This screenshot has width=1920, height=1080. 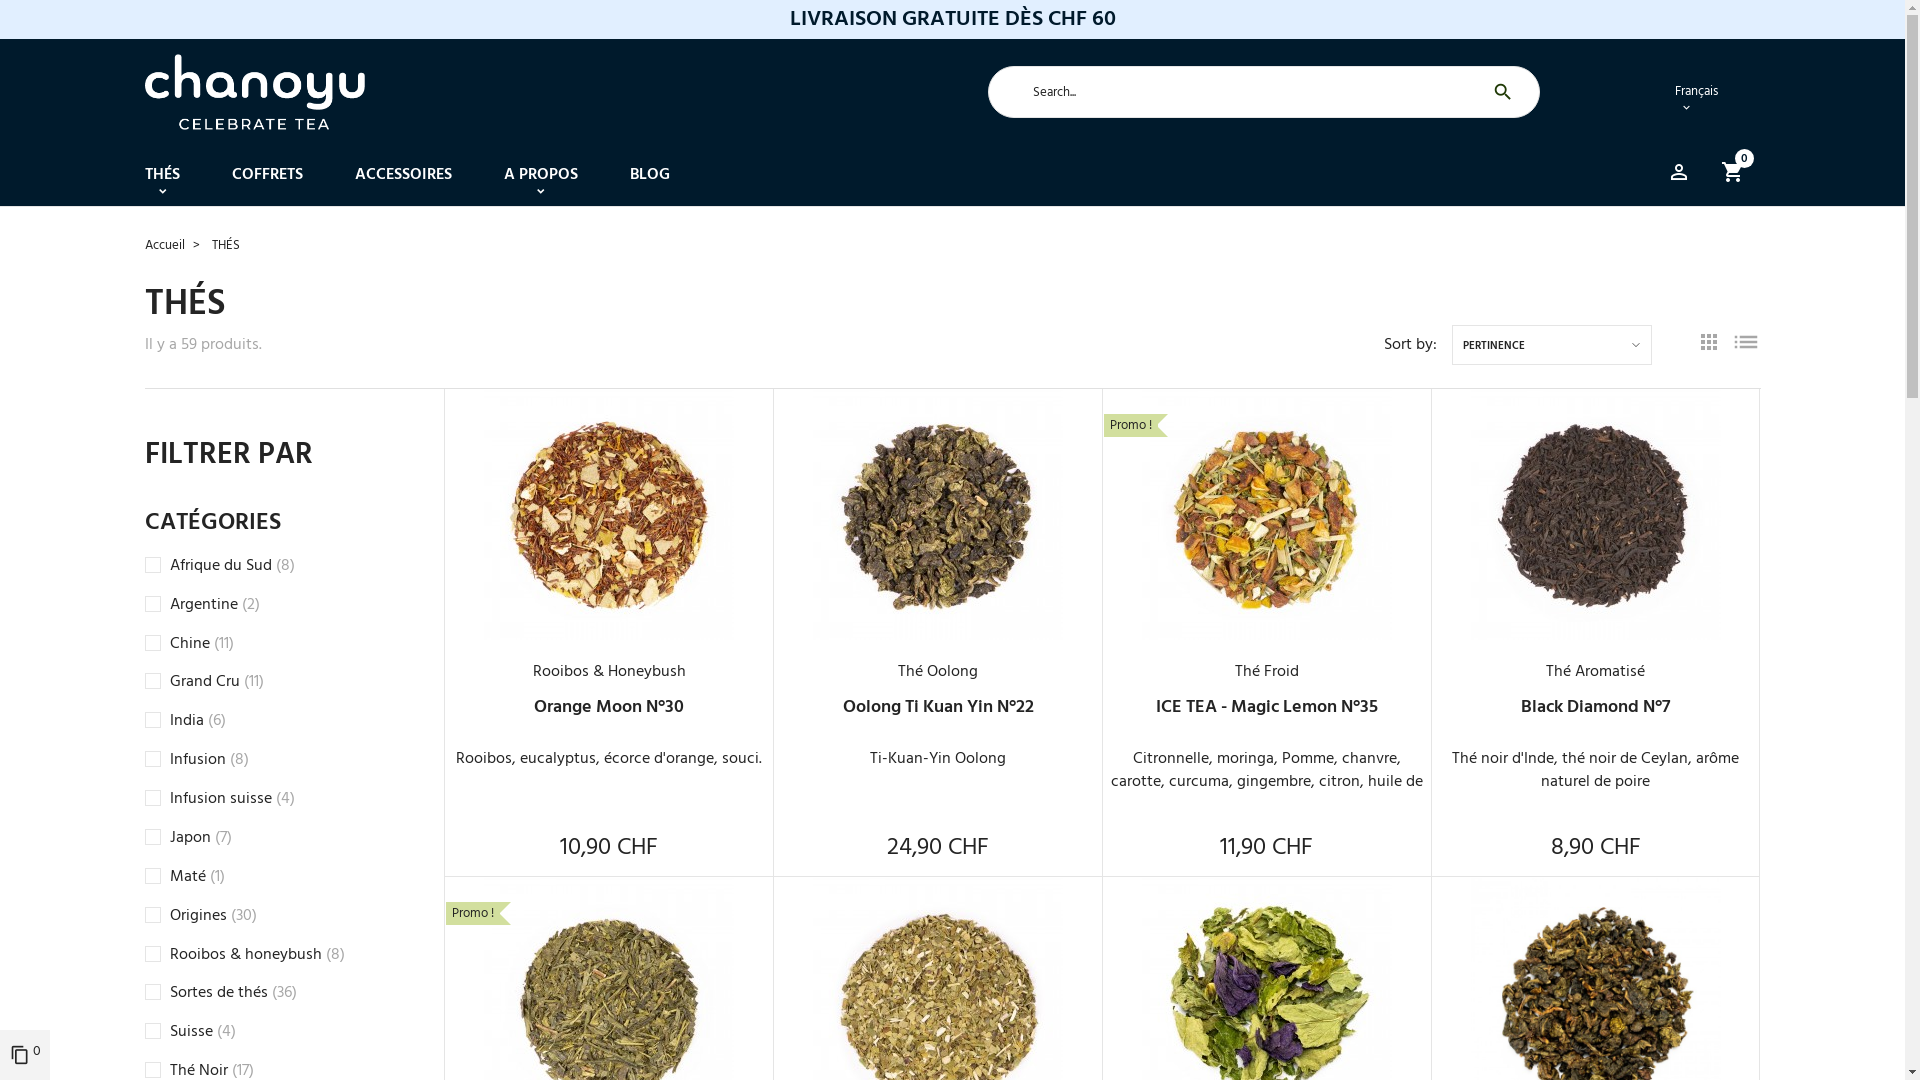 What do you see at coordinates (402, 175) in the screenshot?
I see `ACCESSOIRES` at bounding box center [402, 175].